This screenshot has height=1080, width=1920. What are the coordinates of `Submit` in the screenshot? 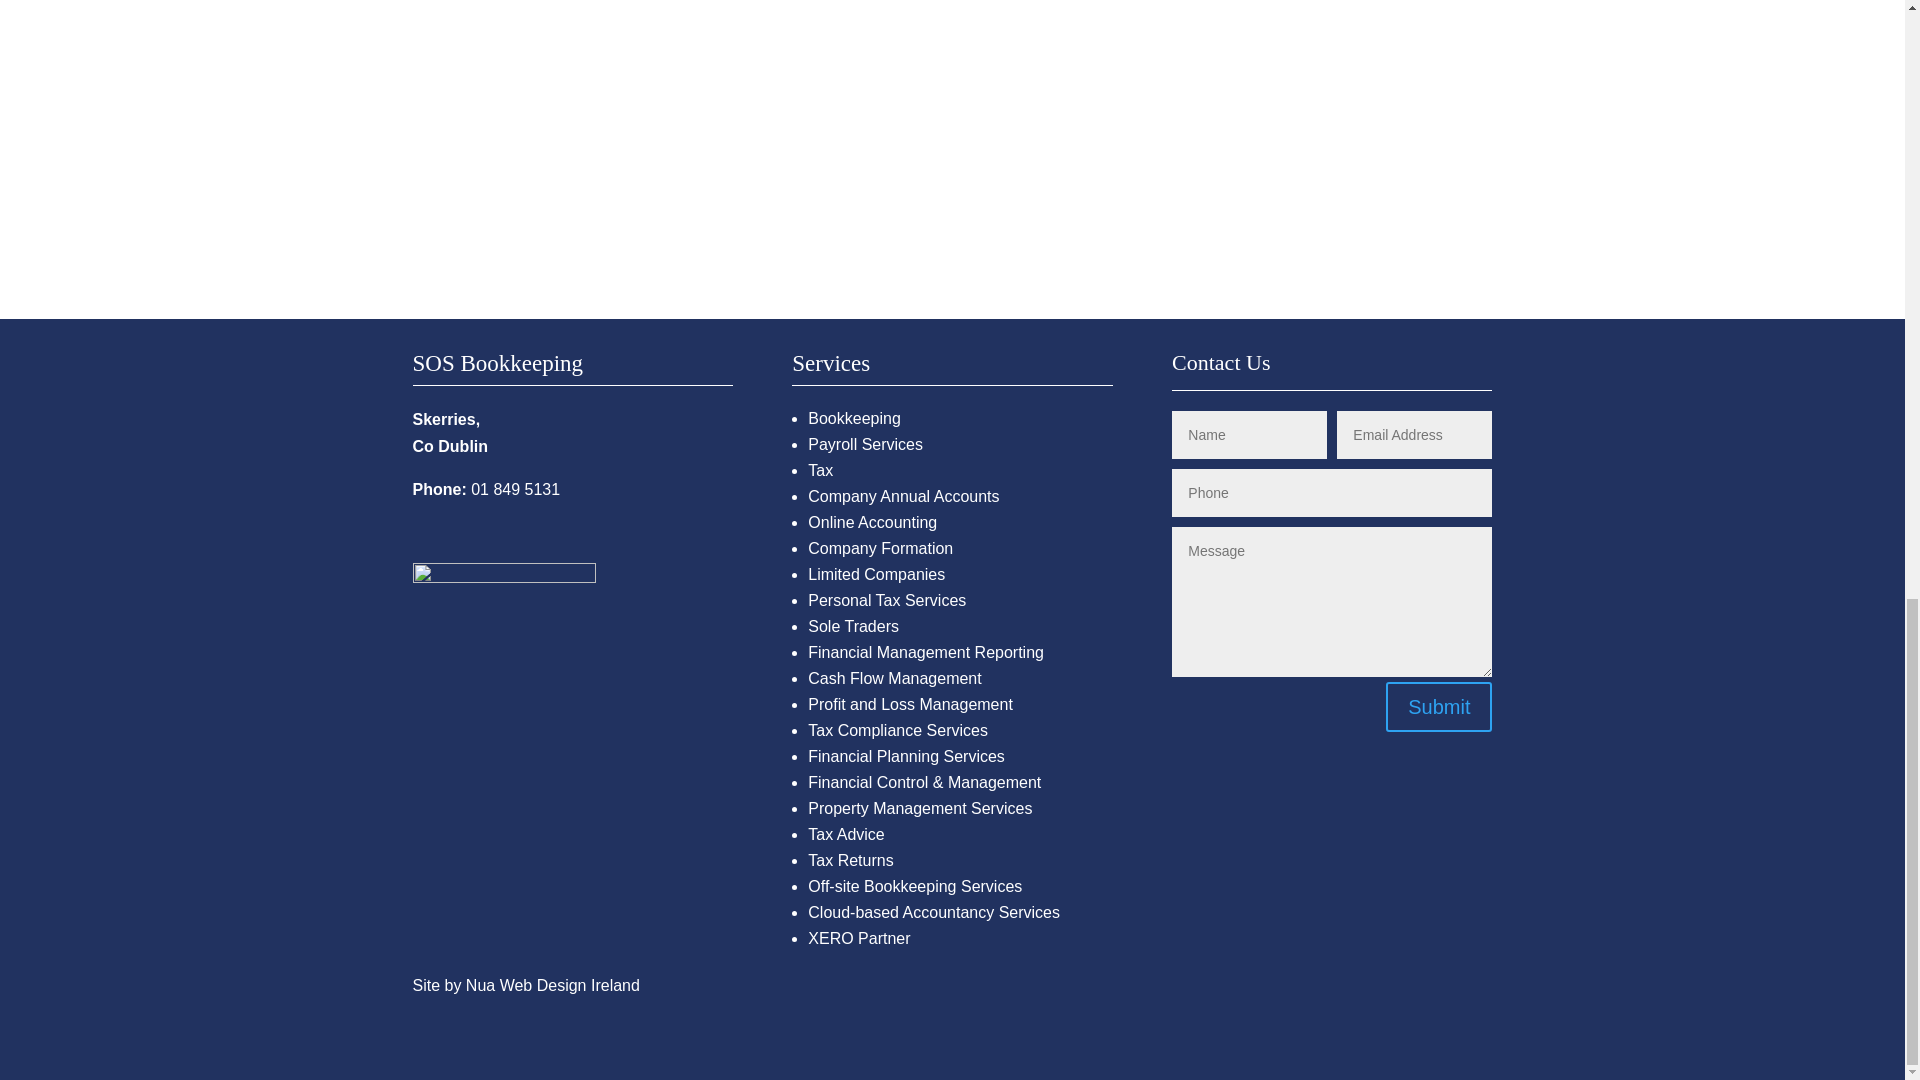 It's located at (1438, 706).